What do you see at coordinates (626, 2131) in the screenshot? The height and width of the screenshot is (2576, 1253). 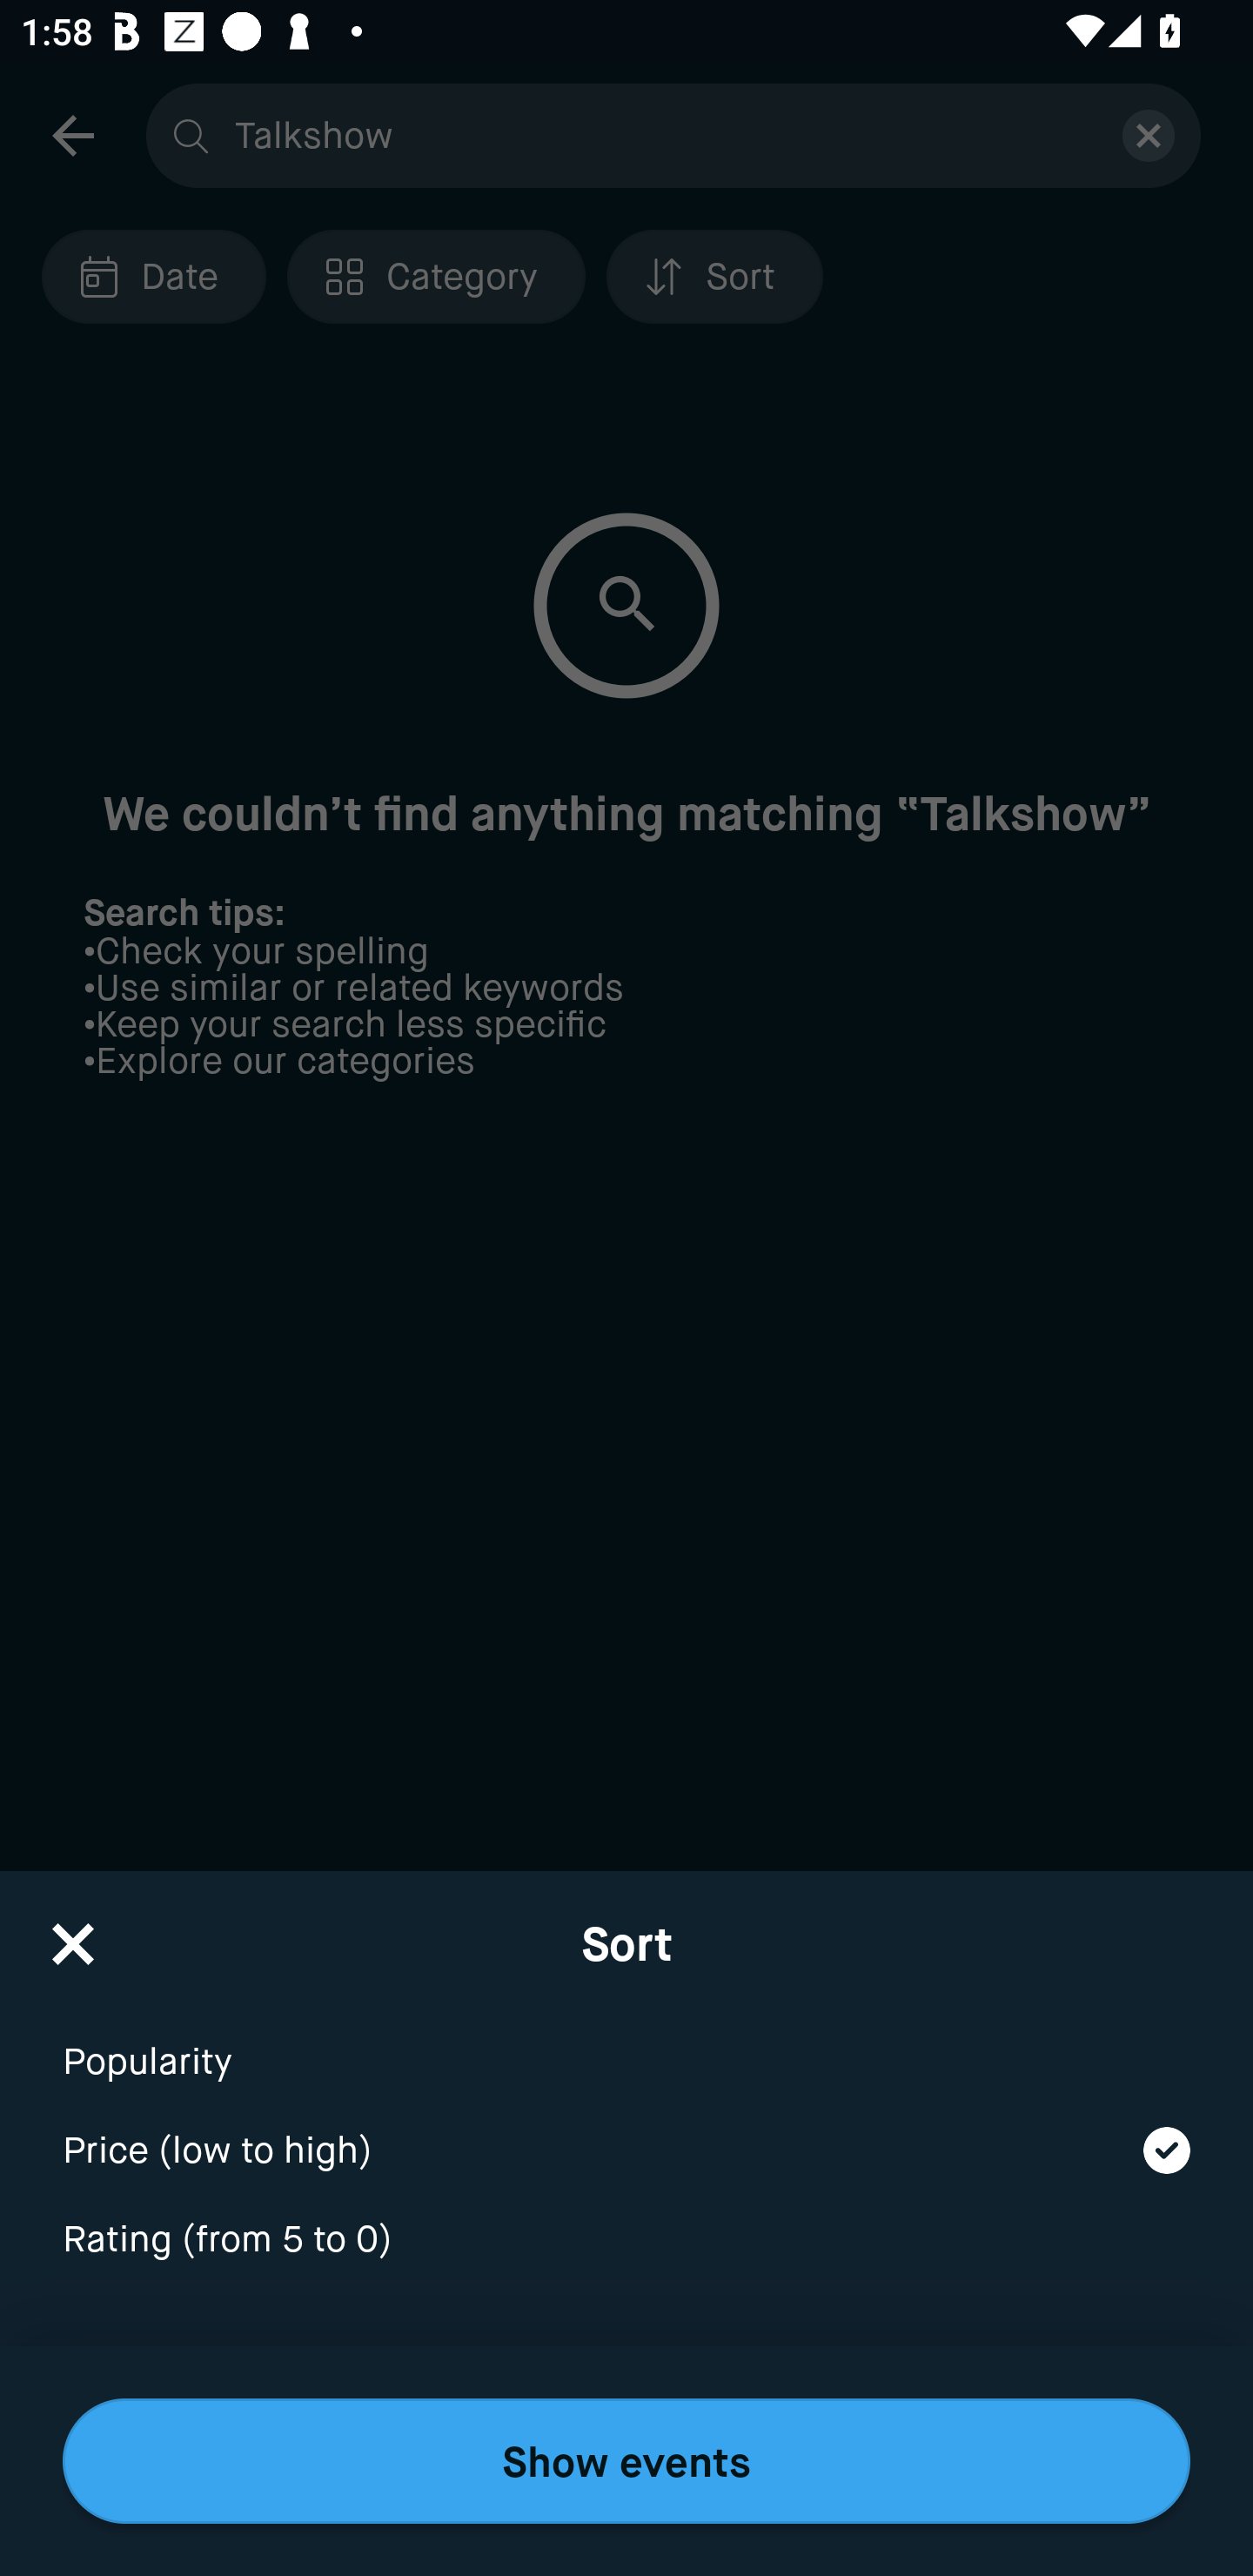 I see `Price (low to high) Selected Icon` at bounding box center [626, 2131].